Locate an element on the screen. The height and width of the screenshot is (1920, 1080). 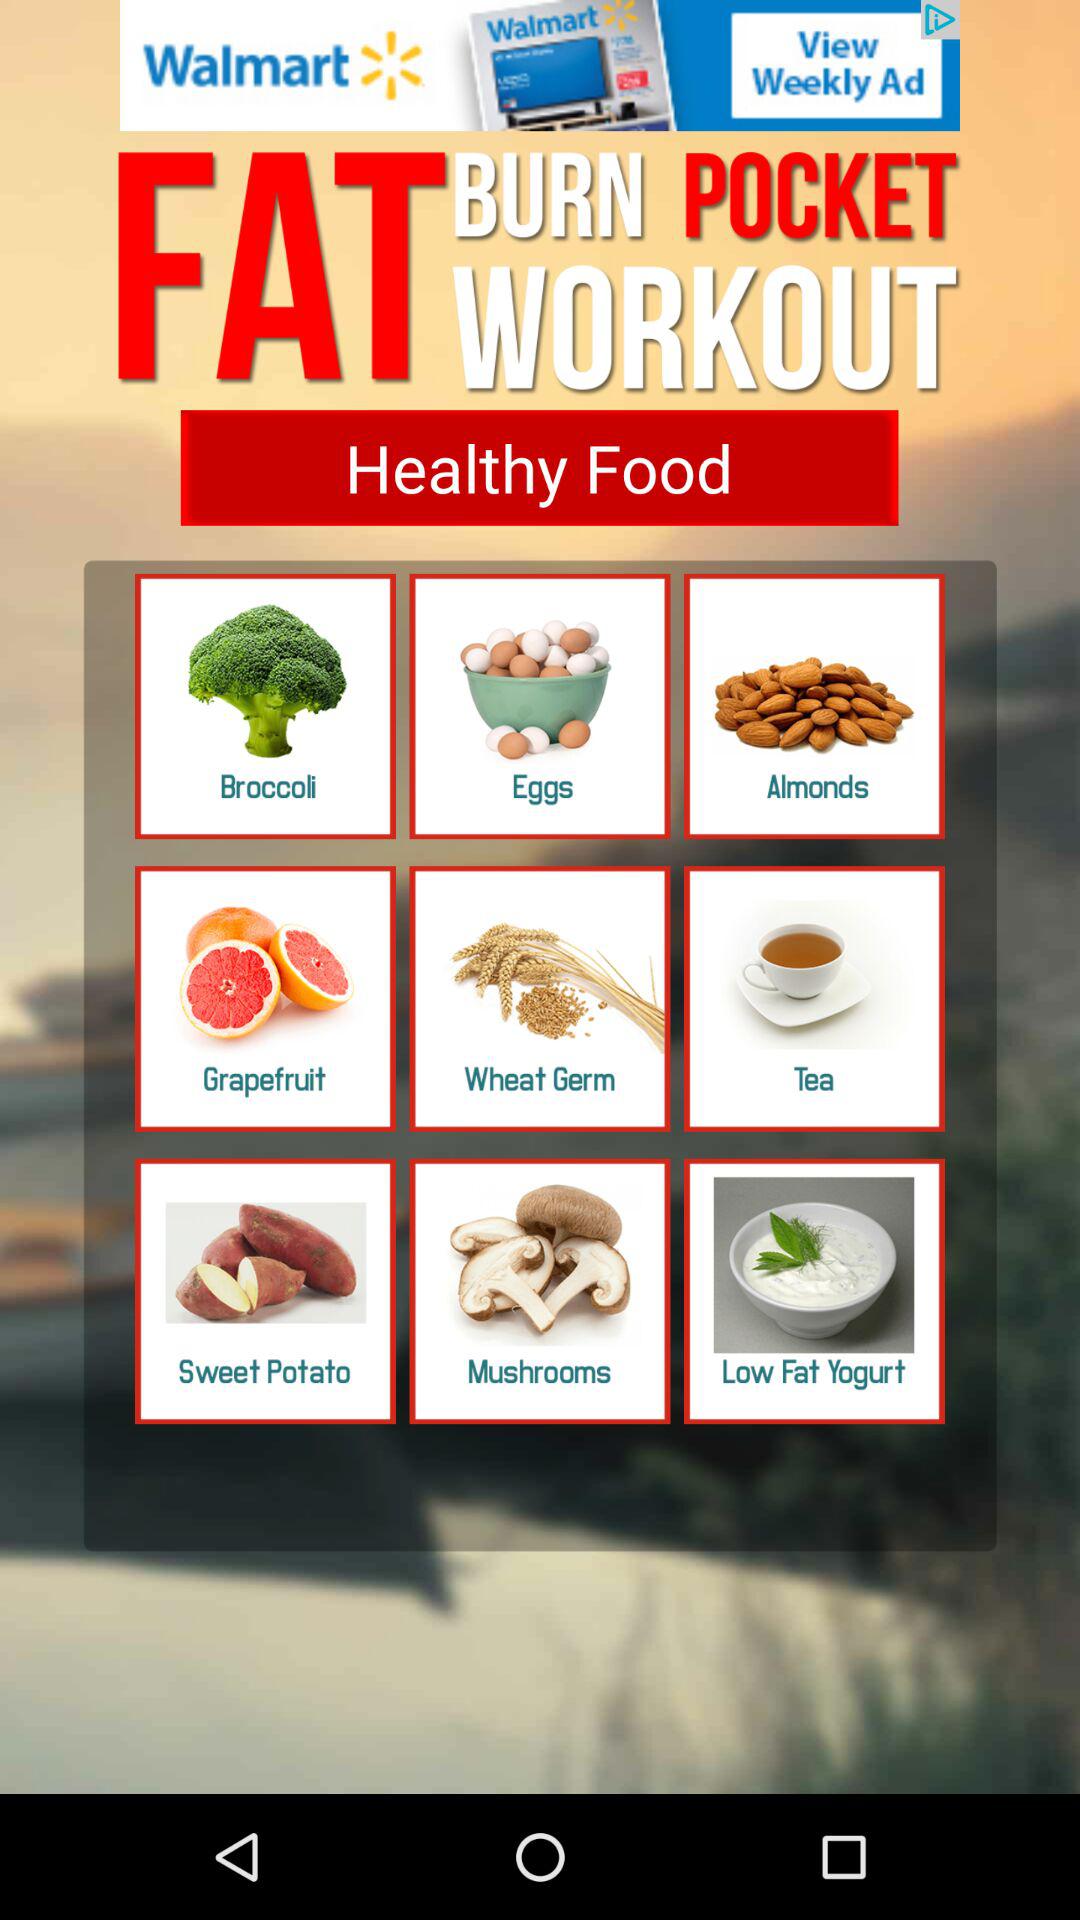
select food panel is located at coordinates (266, 706).